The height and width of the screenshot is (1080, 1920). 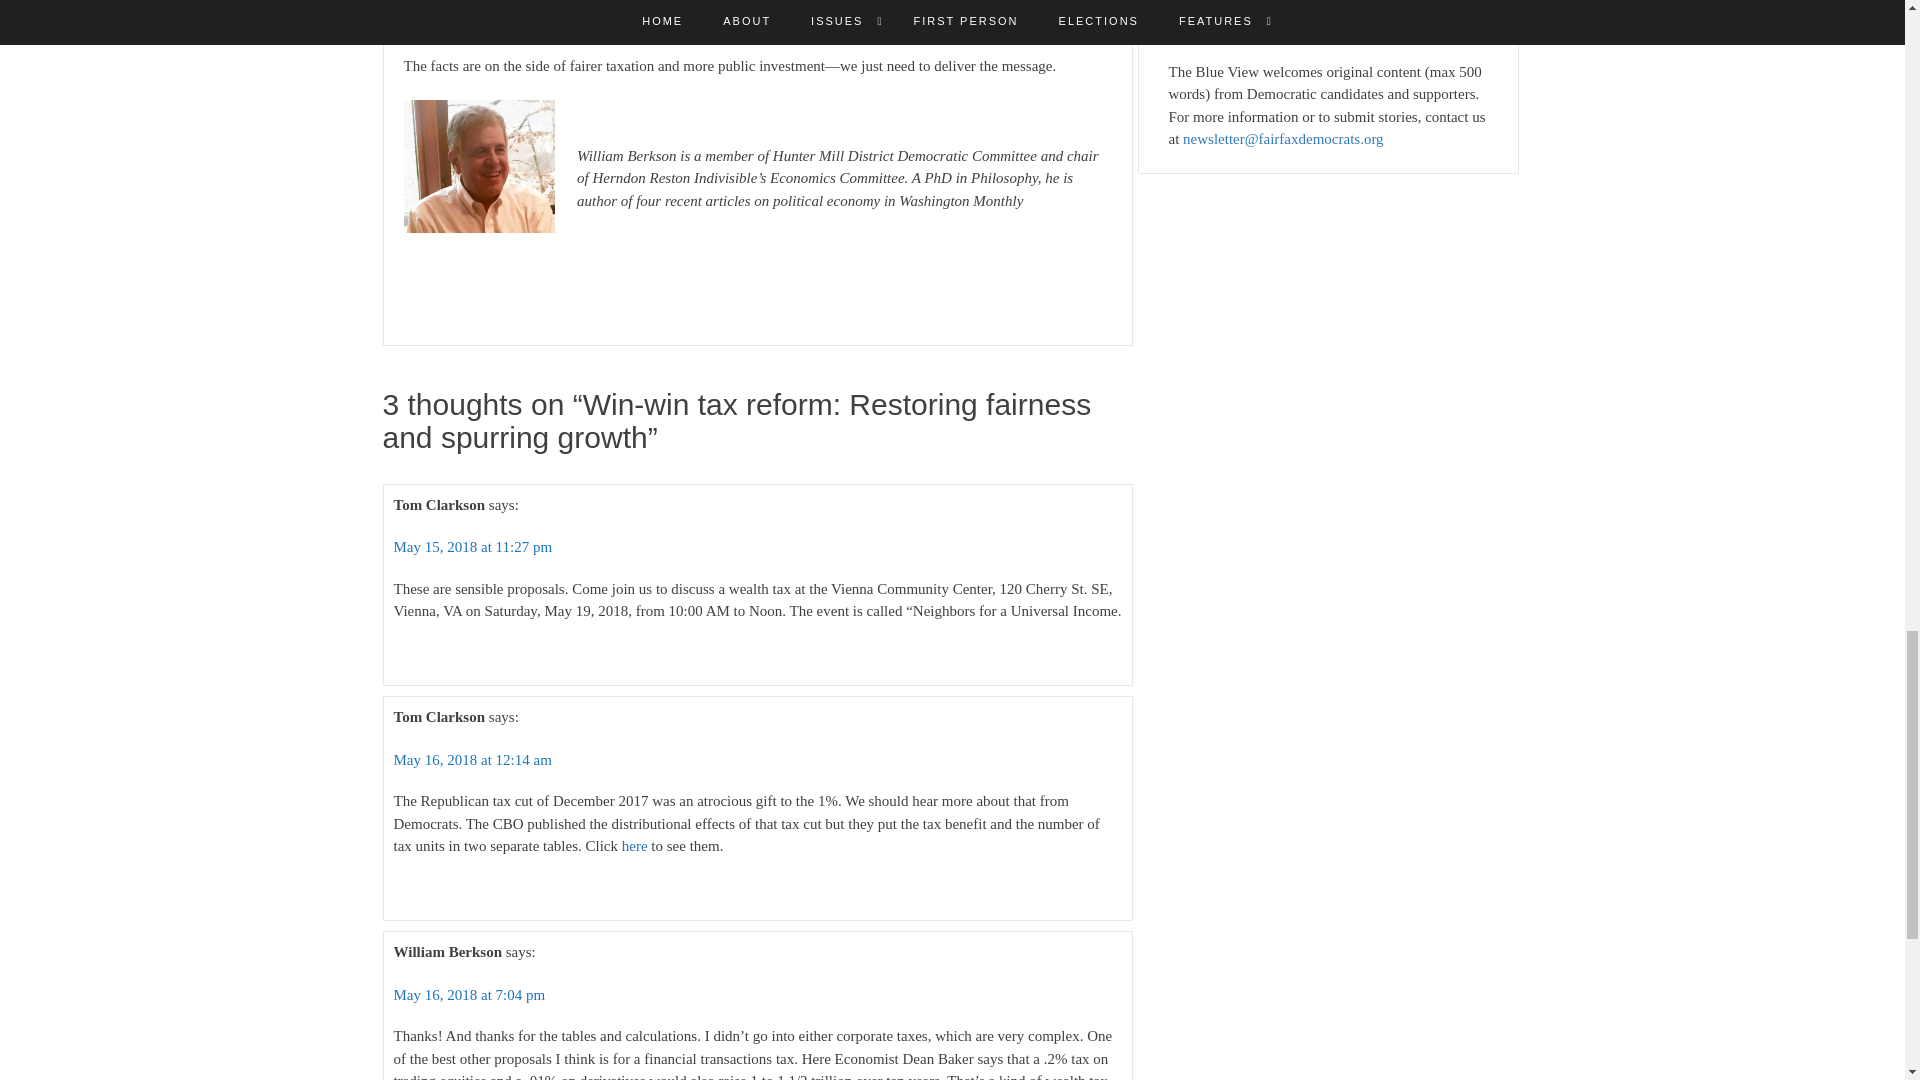 I want to click on May 16, 2018 at 7:04 pm, so click(x=469, y=995).